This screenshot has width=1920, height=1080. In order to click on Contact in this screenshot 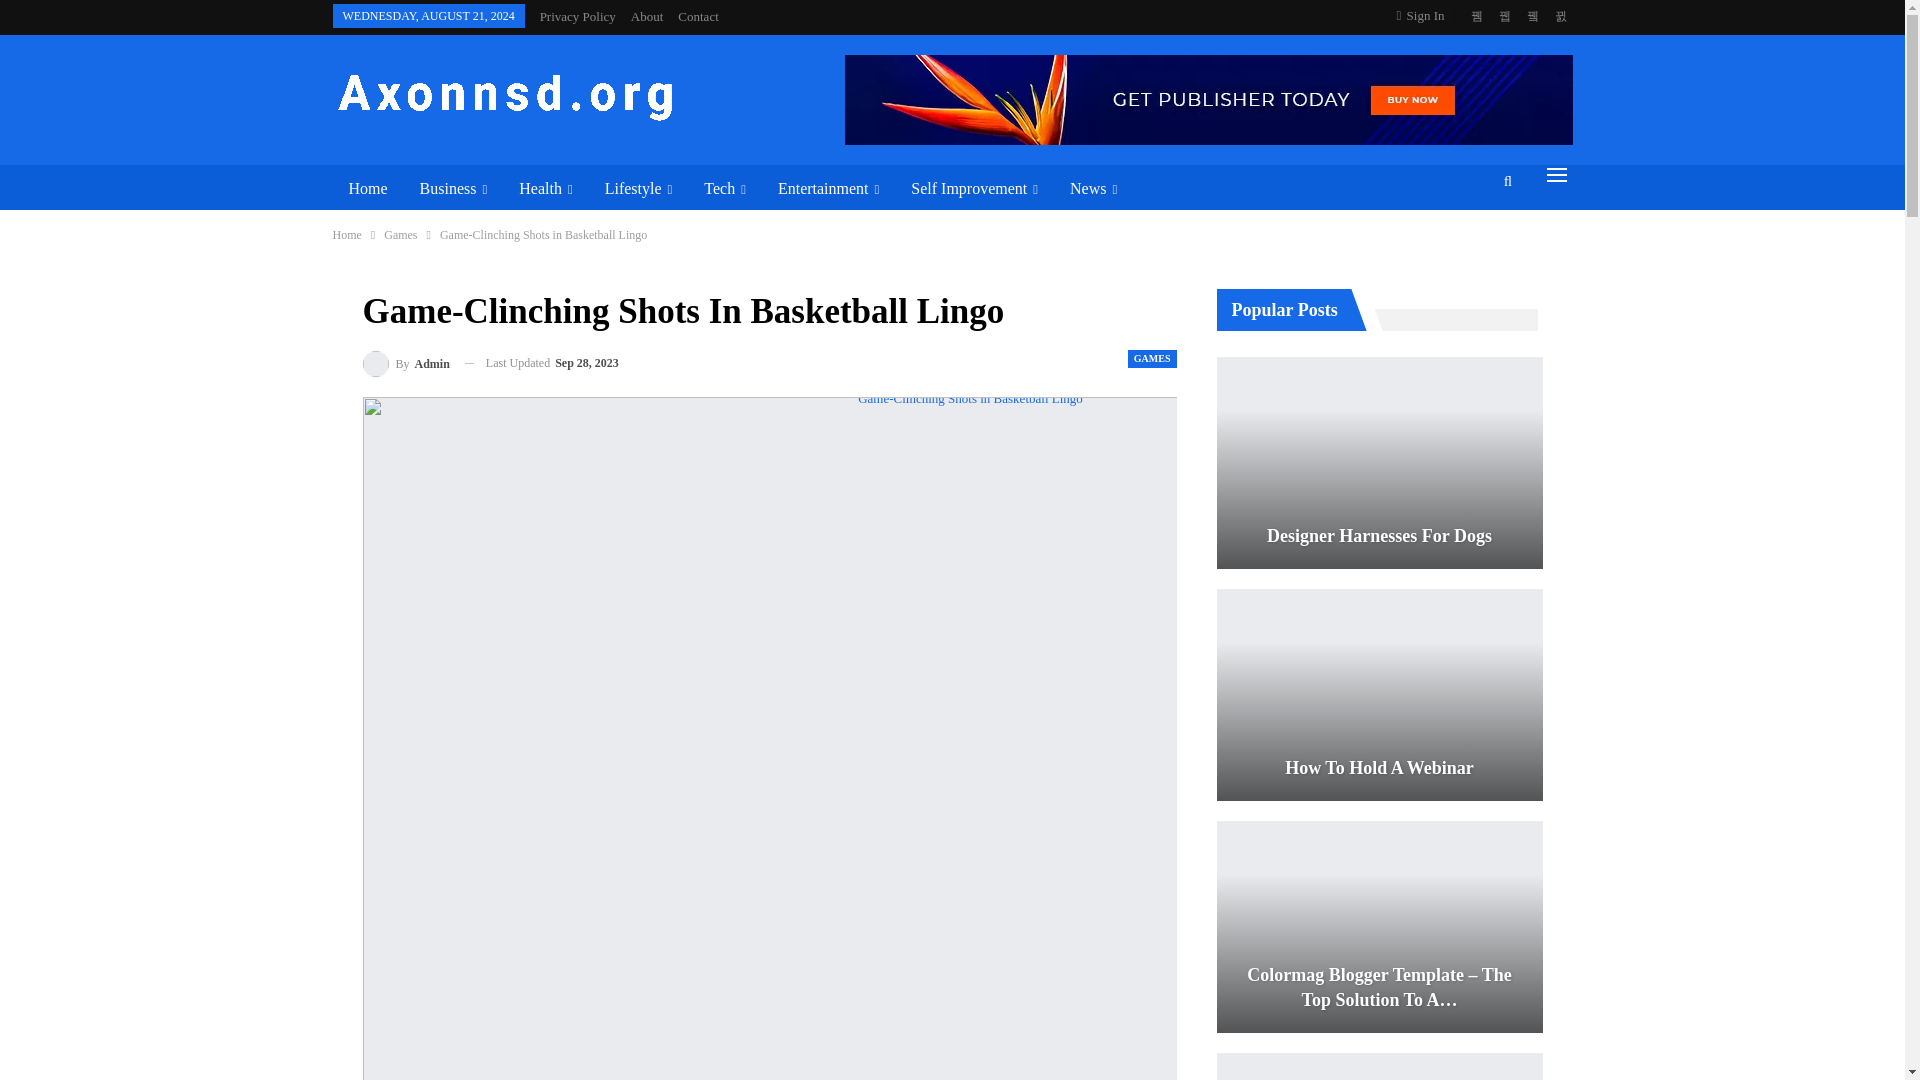, I will do `click(698, 16)`.